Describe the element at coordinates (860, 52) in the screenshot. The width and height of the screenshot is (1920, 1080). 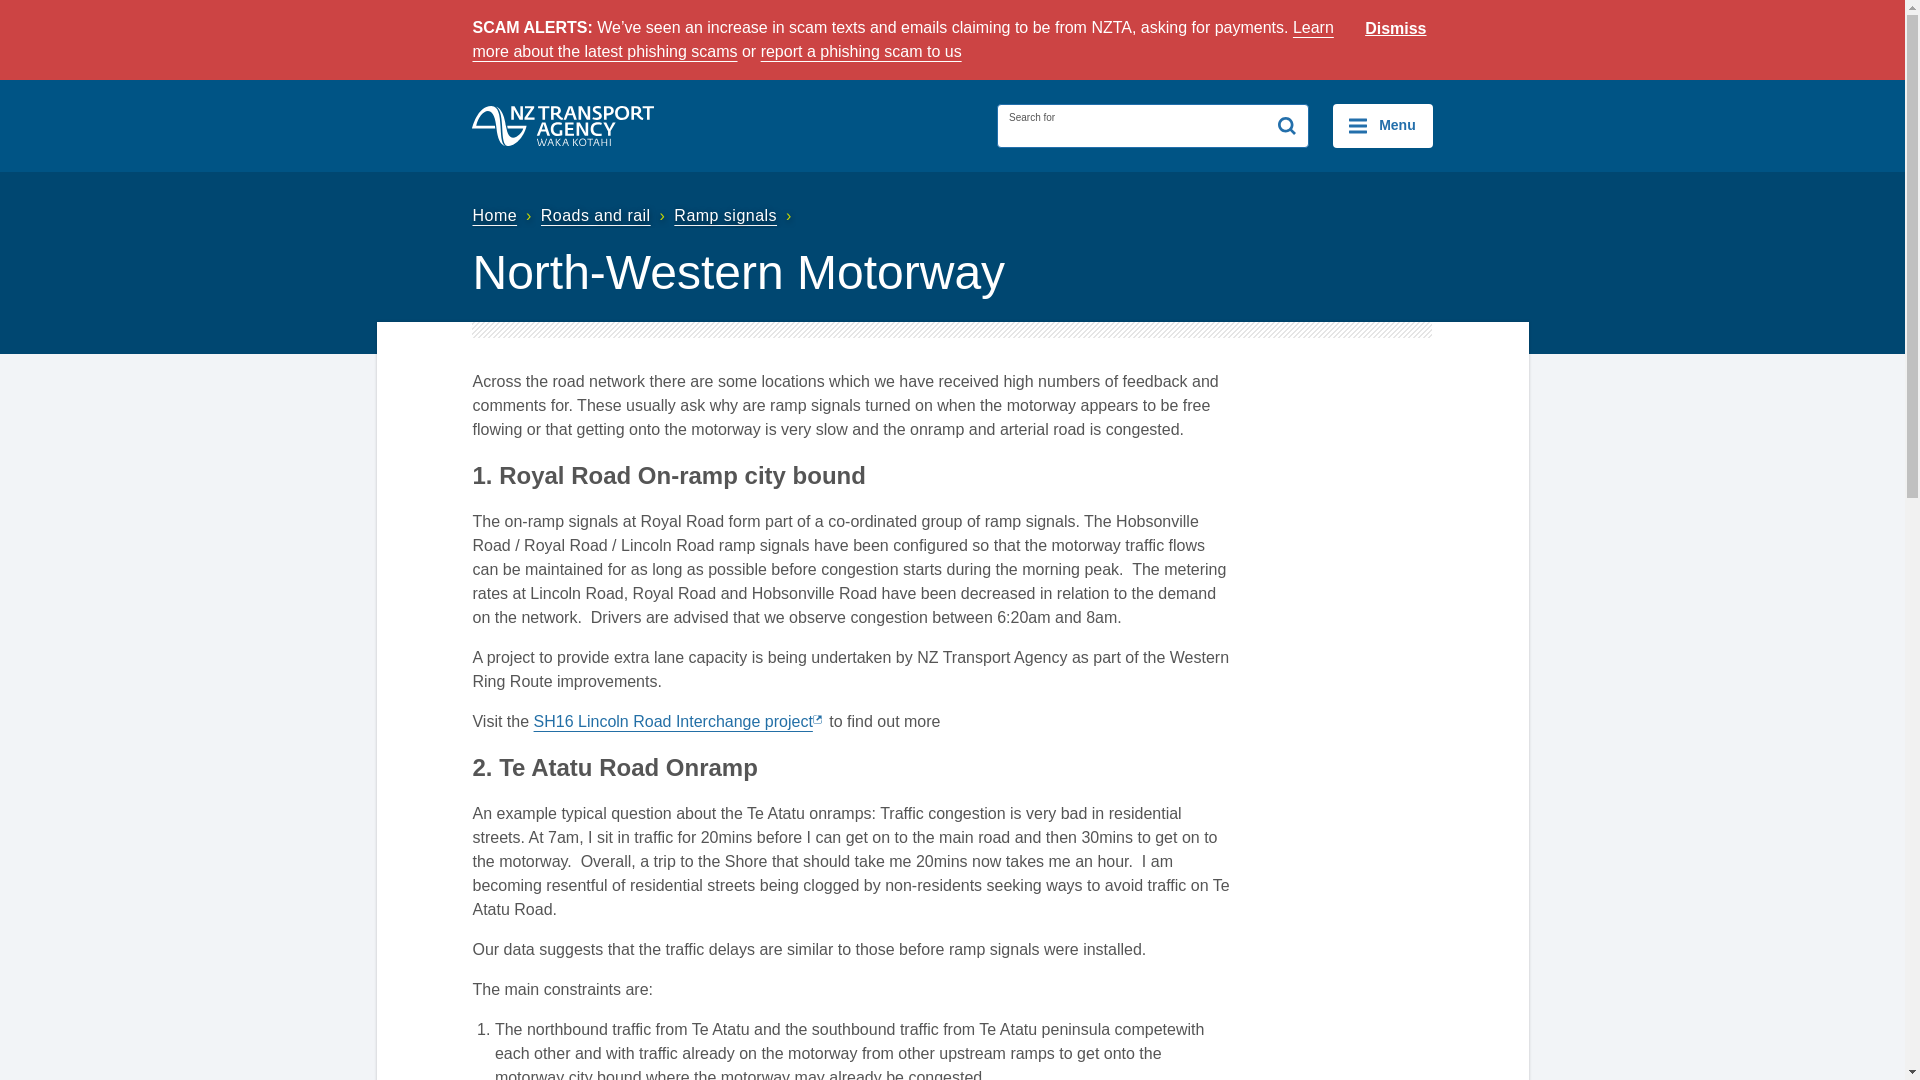
I see `report a phishing scam to us` at that location.